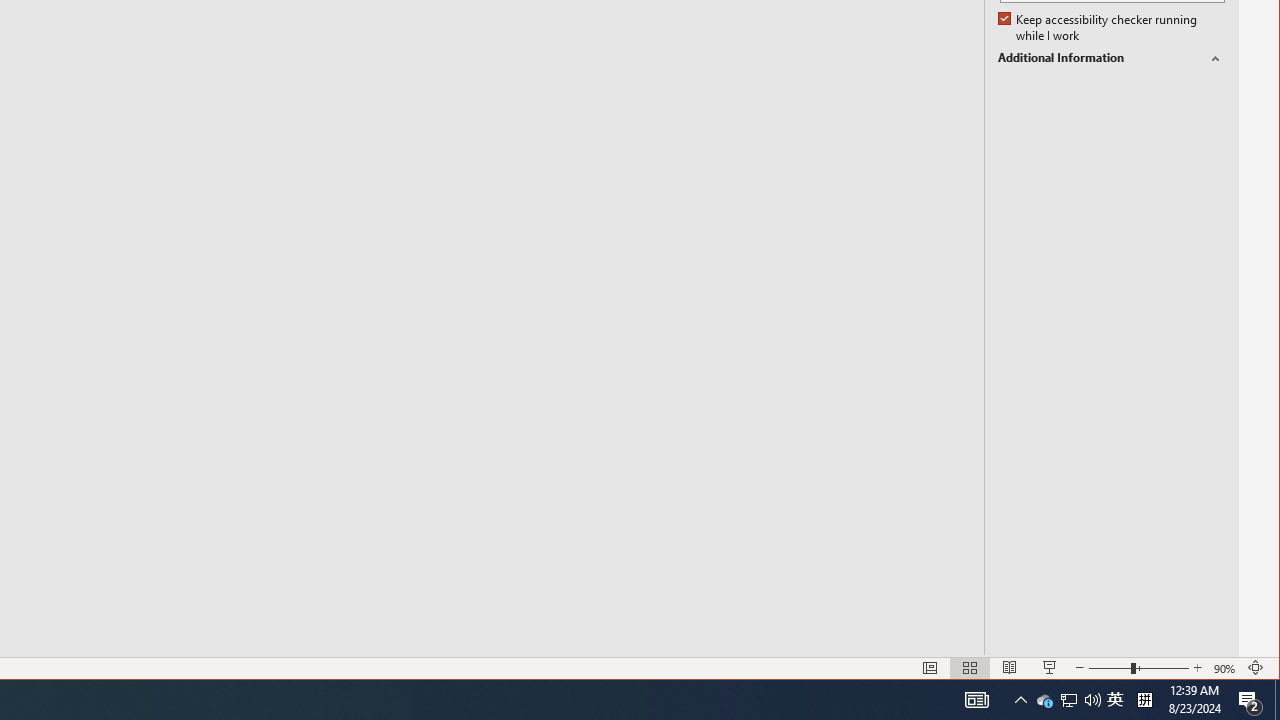 This screenshot has width=1280, height=720. What do you see at coordinates (1111, 58) in the screenshot?
I see `Action Center, 2 new notifications` at bounding box center [1111, 58].